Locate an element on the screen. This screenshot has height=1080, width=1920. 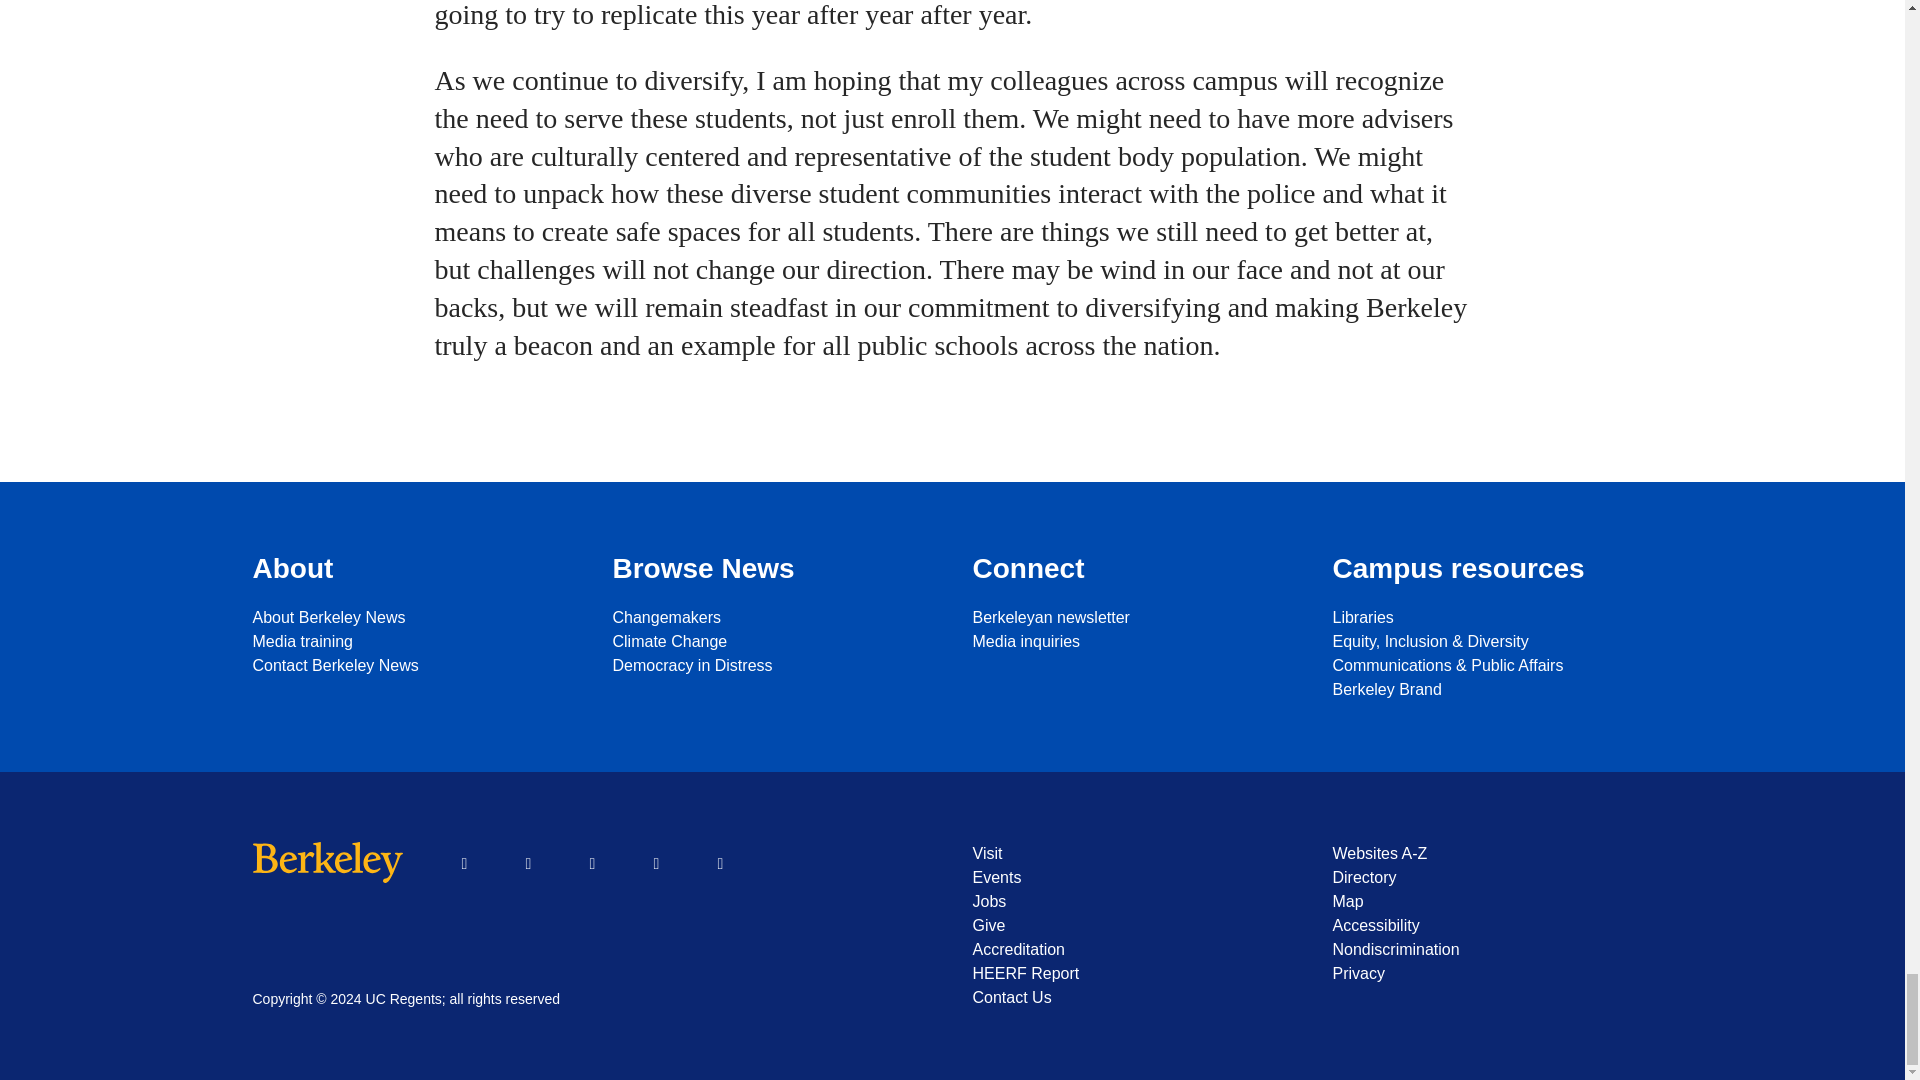
Climate Change is located at coordinates (772, 642).